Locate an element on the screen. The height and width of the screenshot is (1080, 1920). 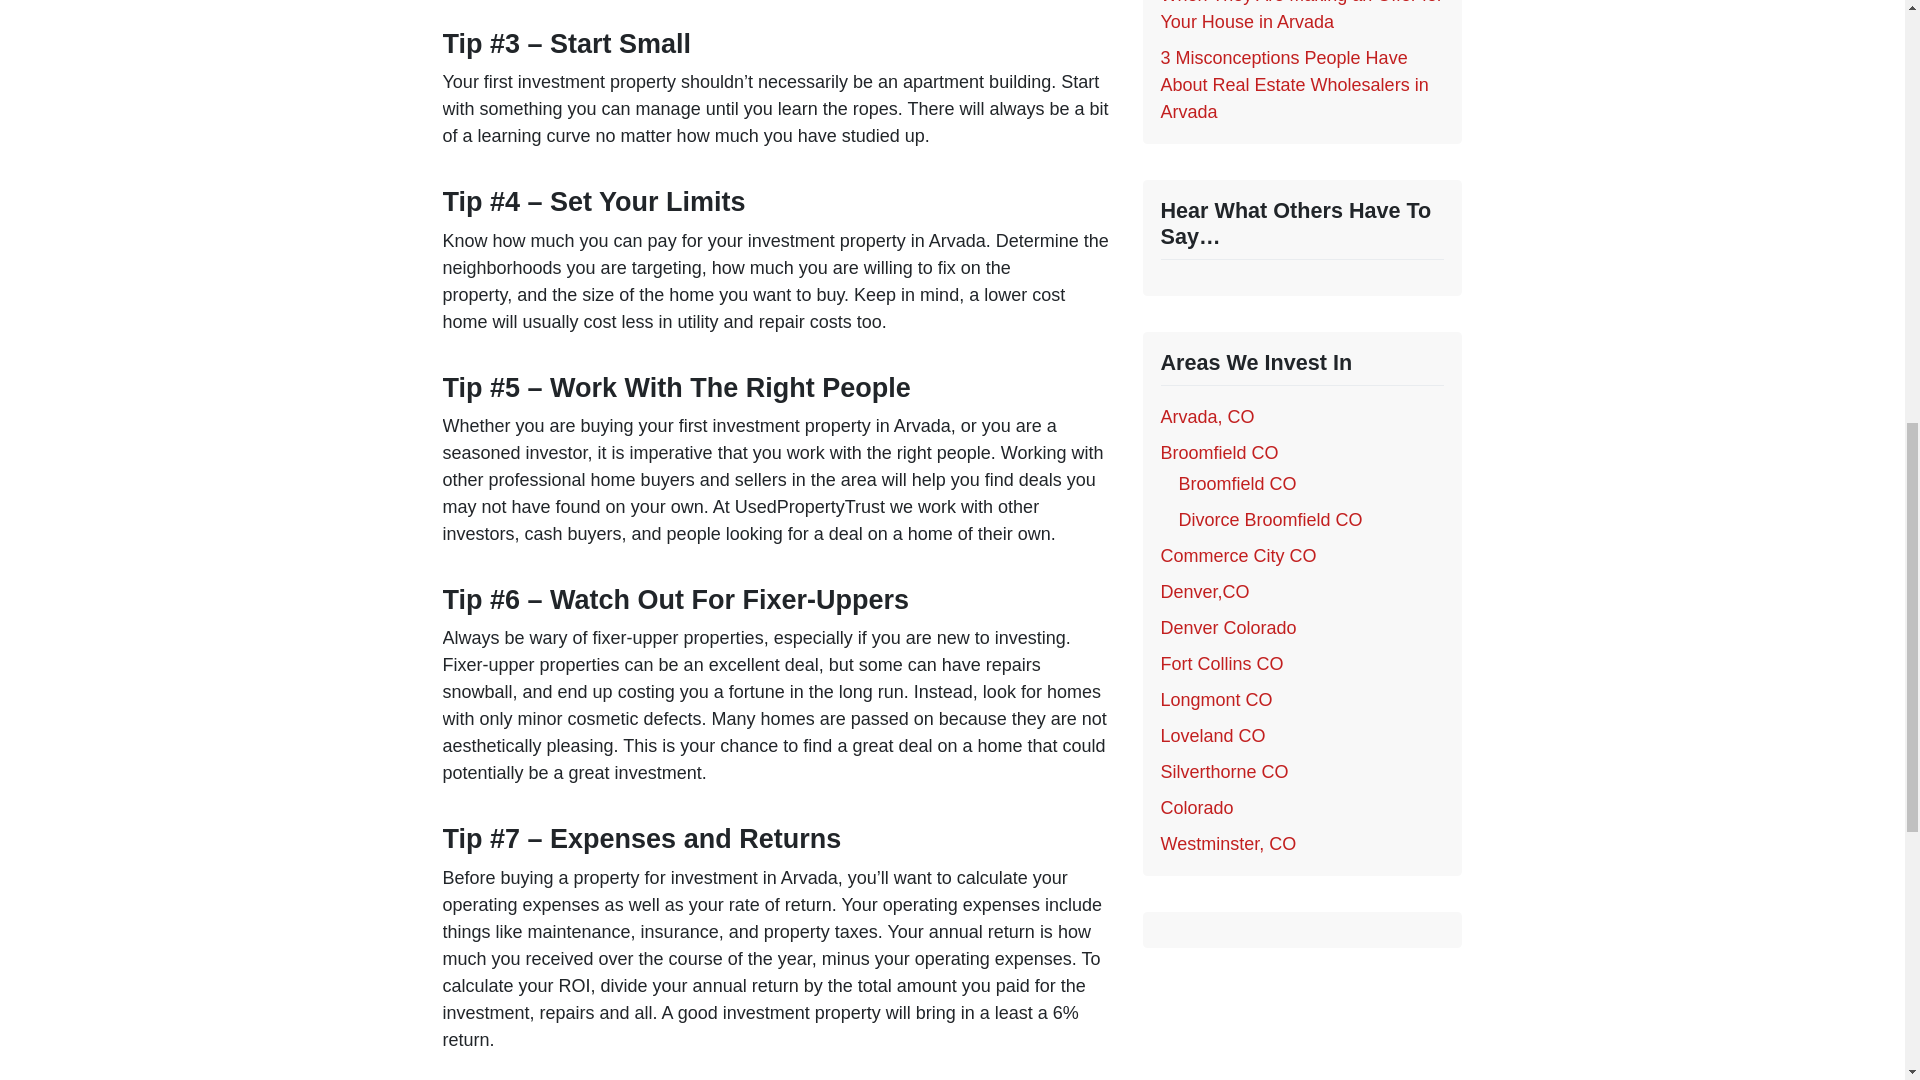
Colorado is located at coordinates (1196, 808).